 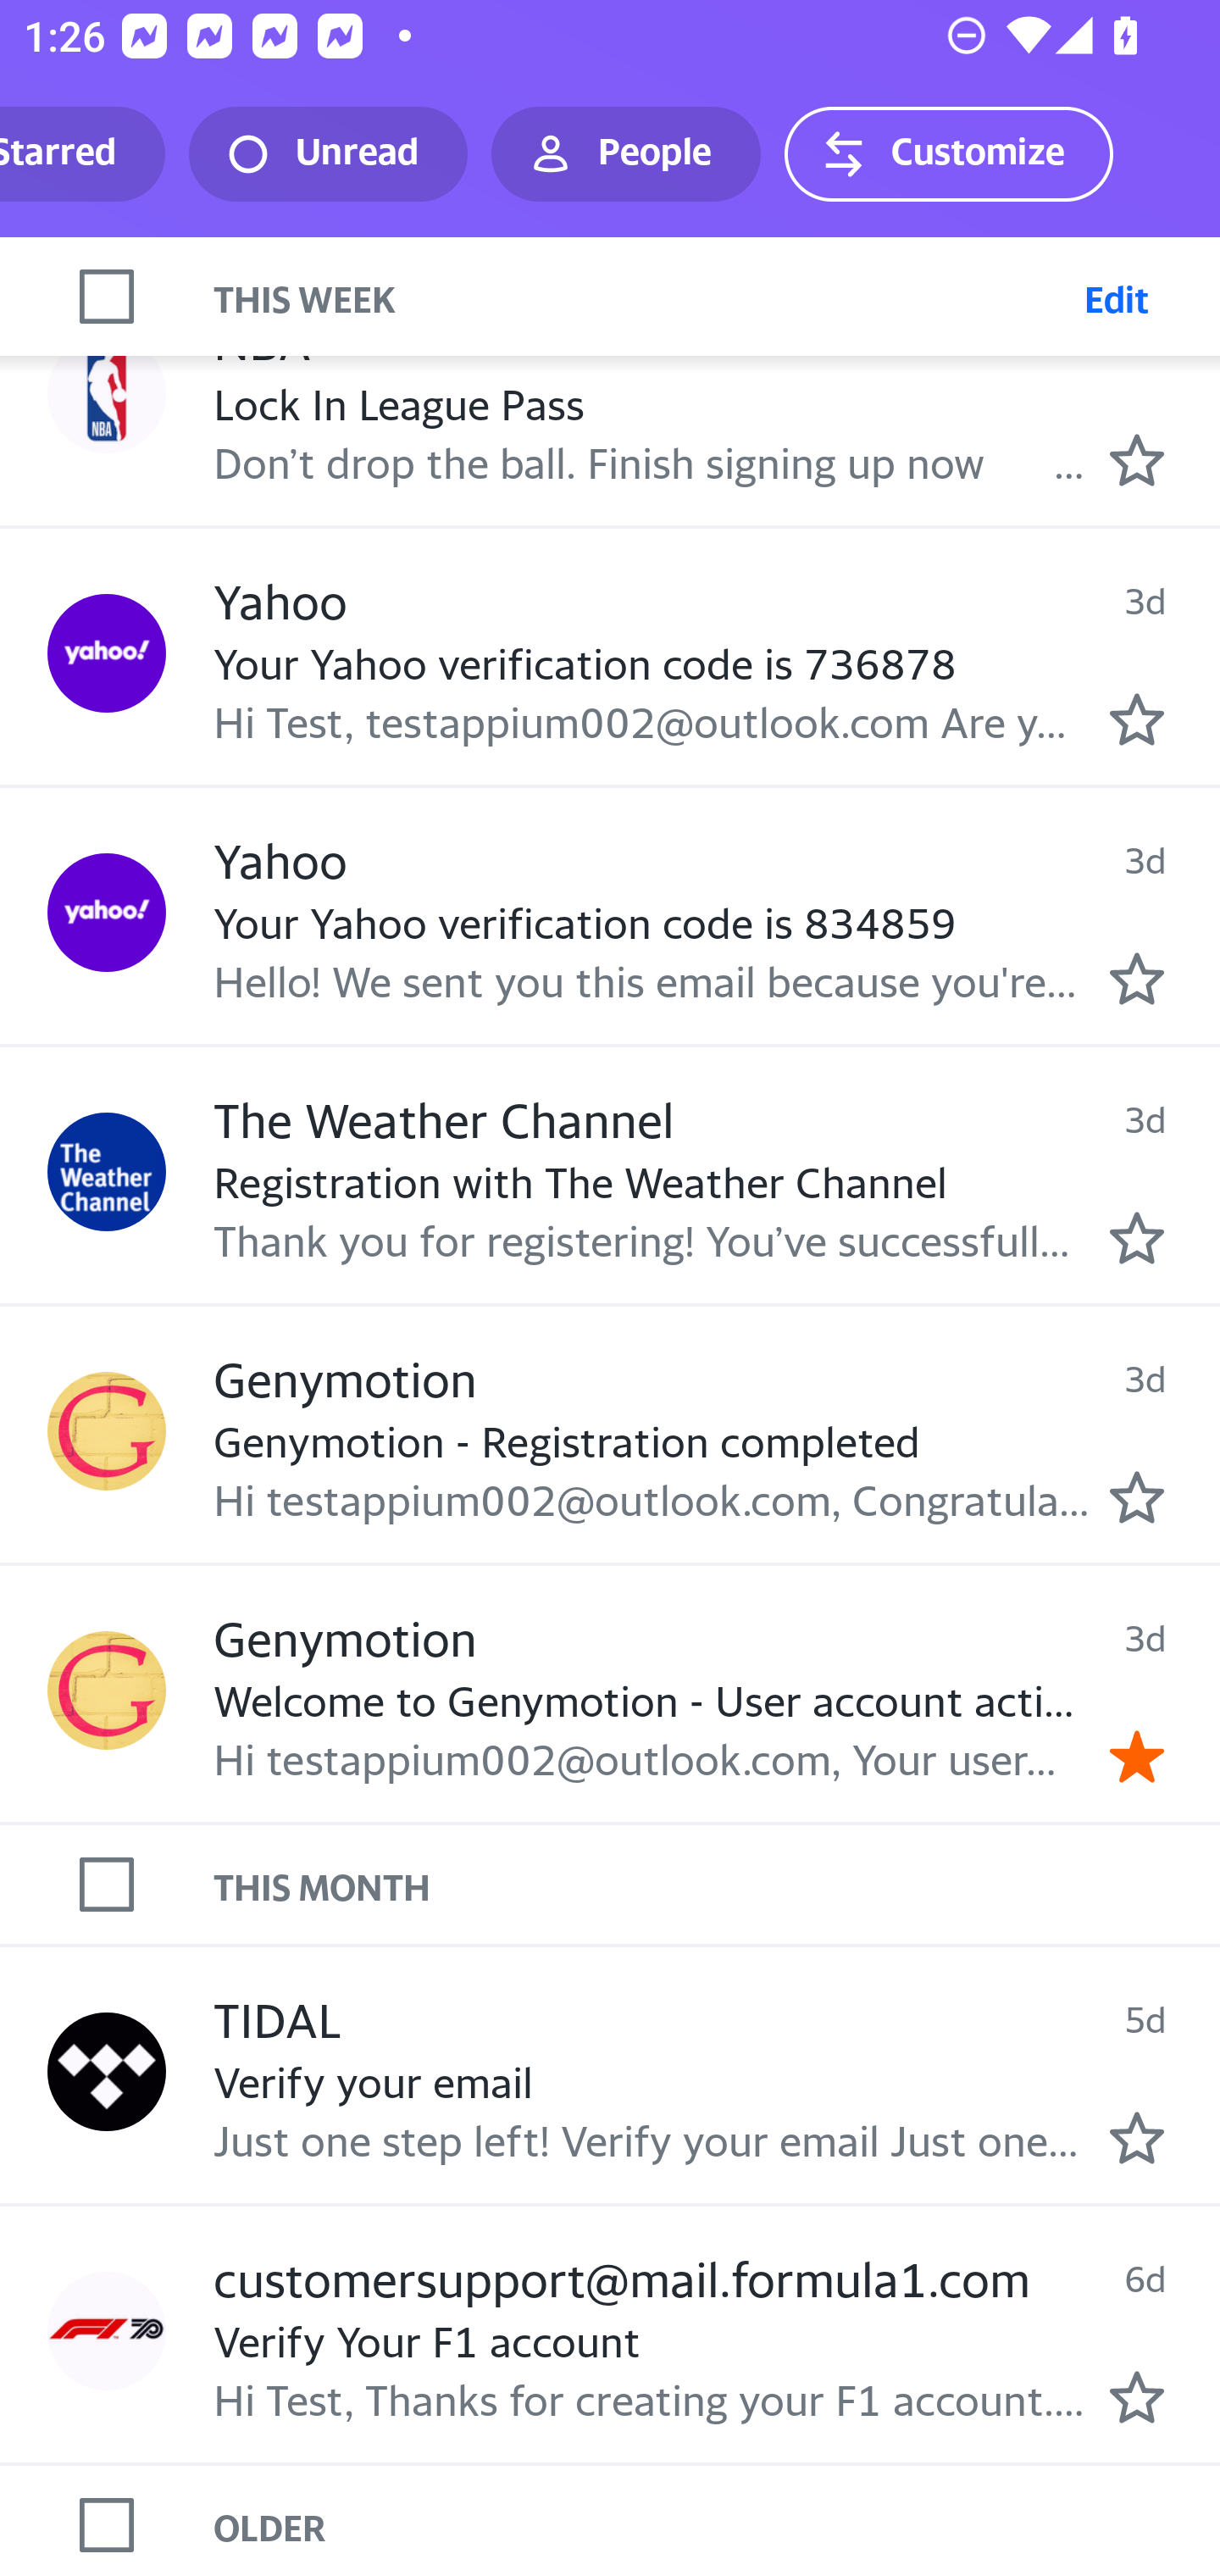 I want to click on THIS MONTH, so click(x=717, y=1884).